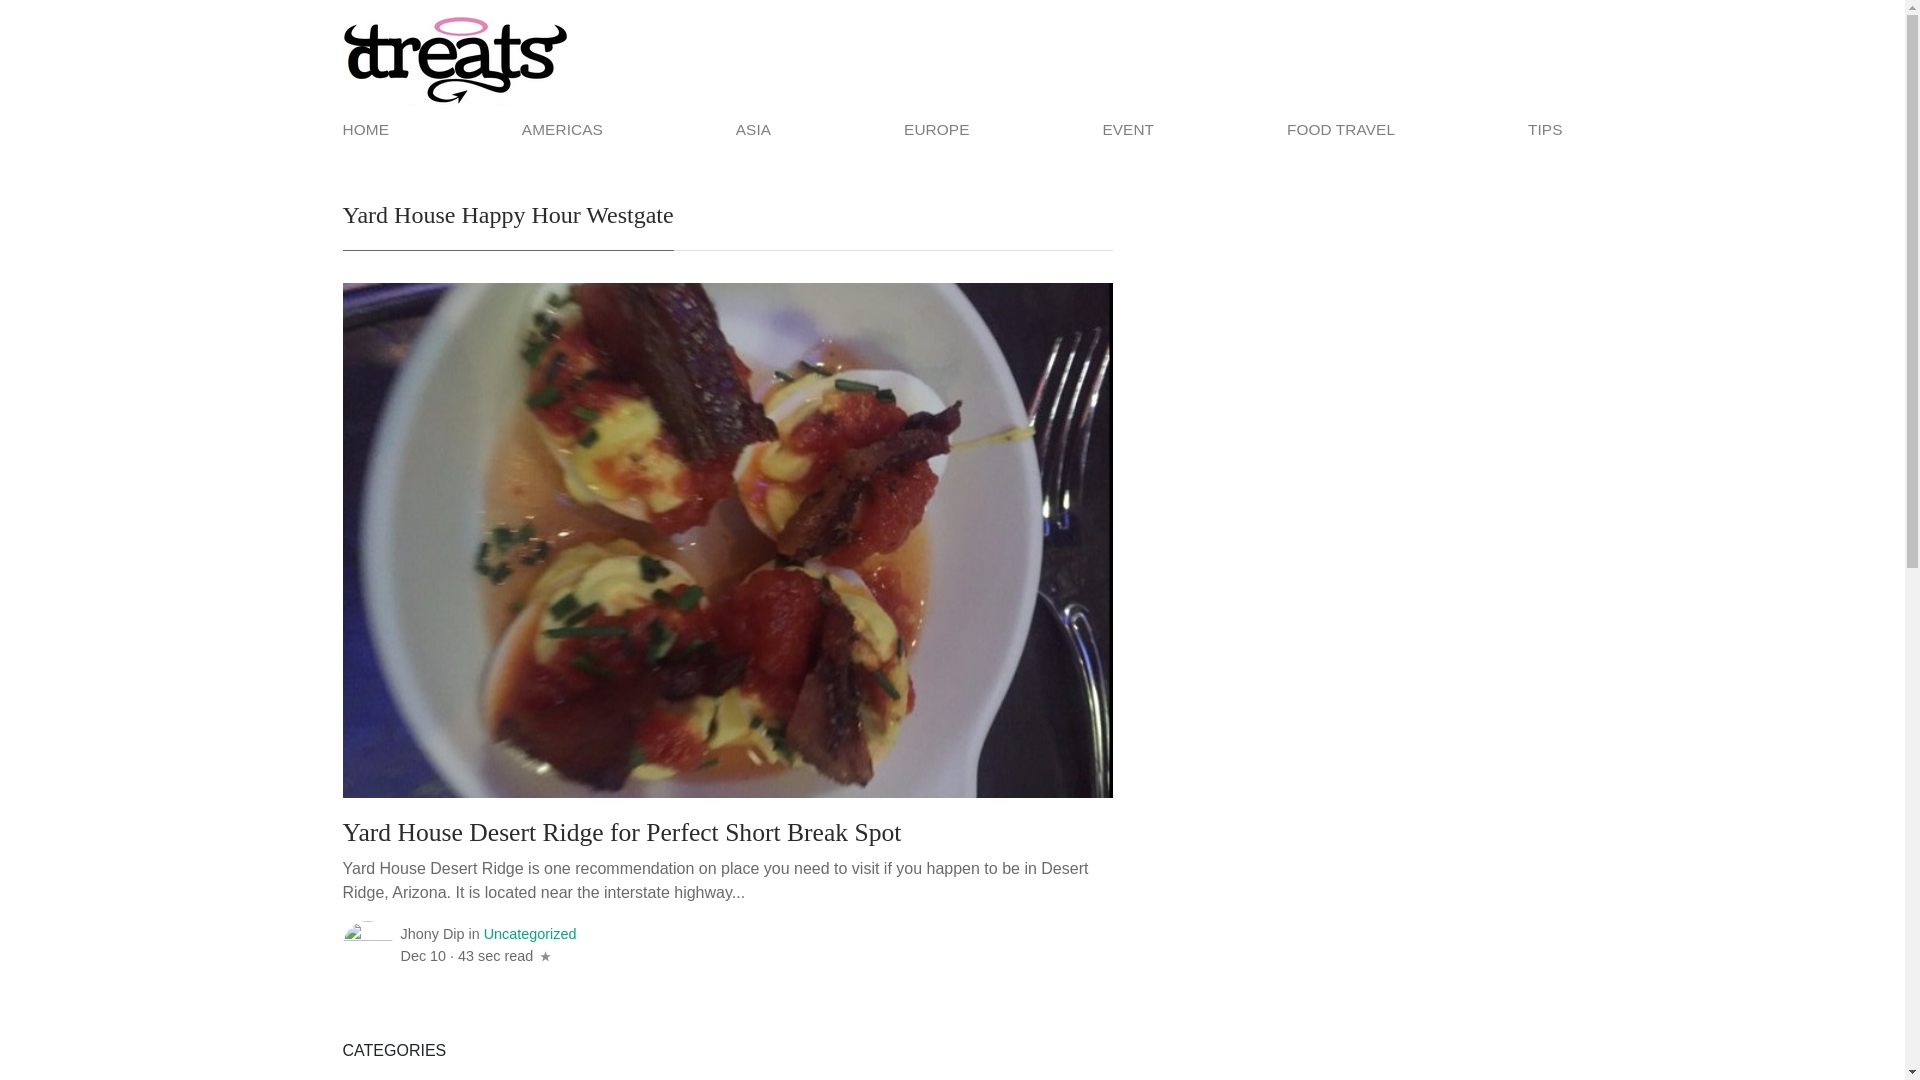 This screenshot has width=1920, height=1080. I want to click on Yard House Desert Ridge for Perfect Short Break Spot, so click(620, 834).